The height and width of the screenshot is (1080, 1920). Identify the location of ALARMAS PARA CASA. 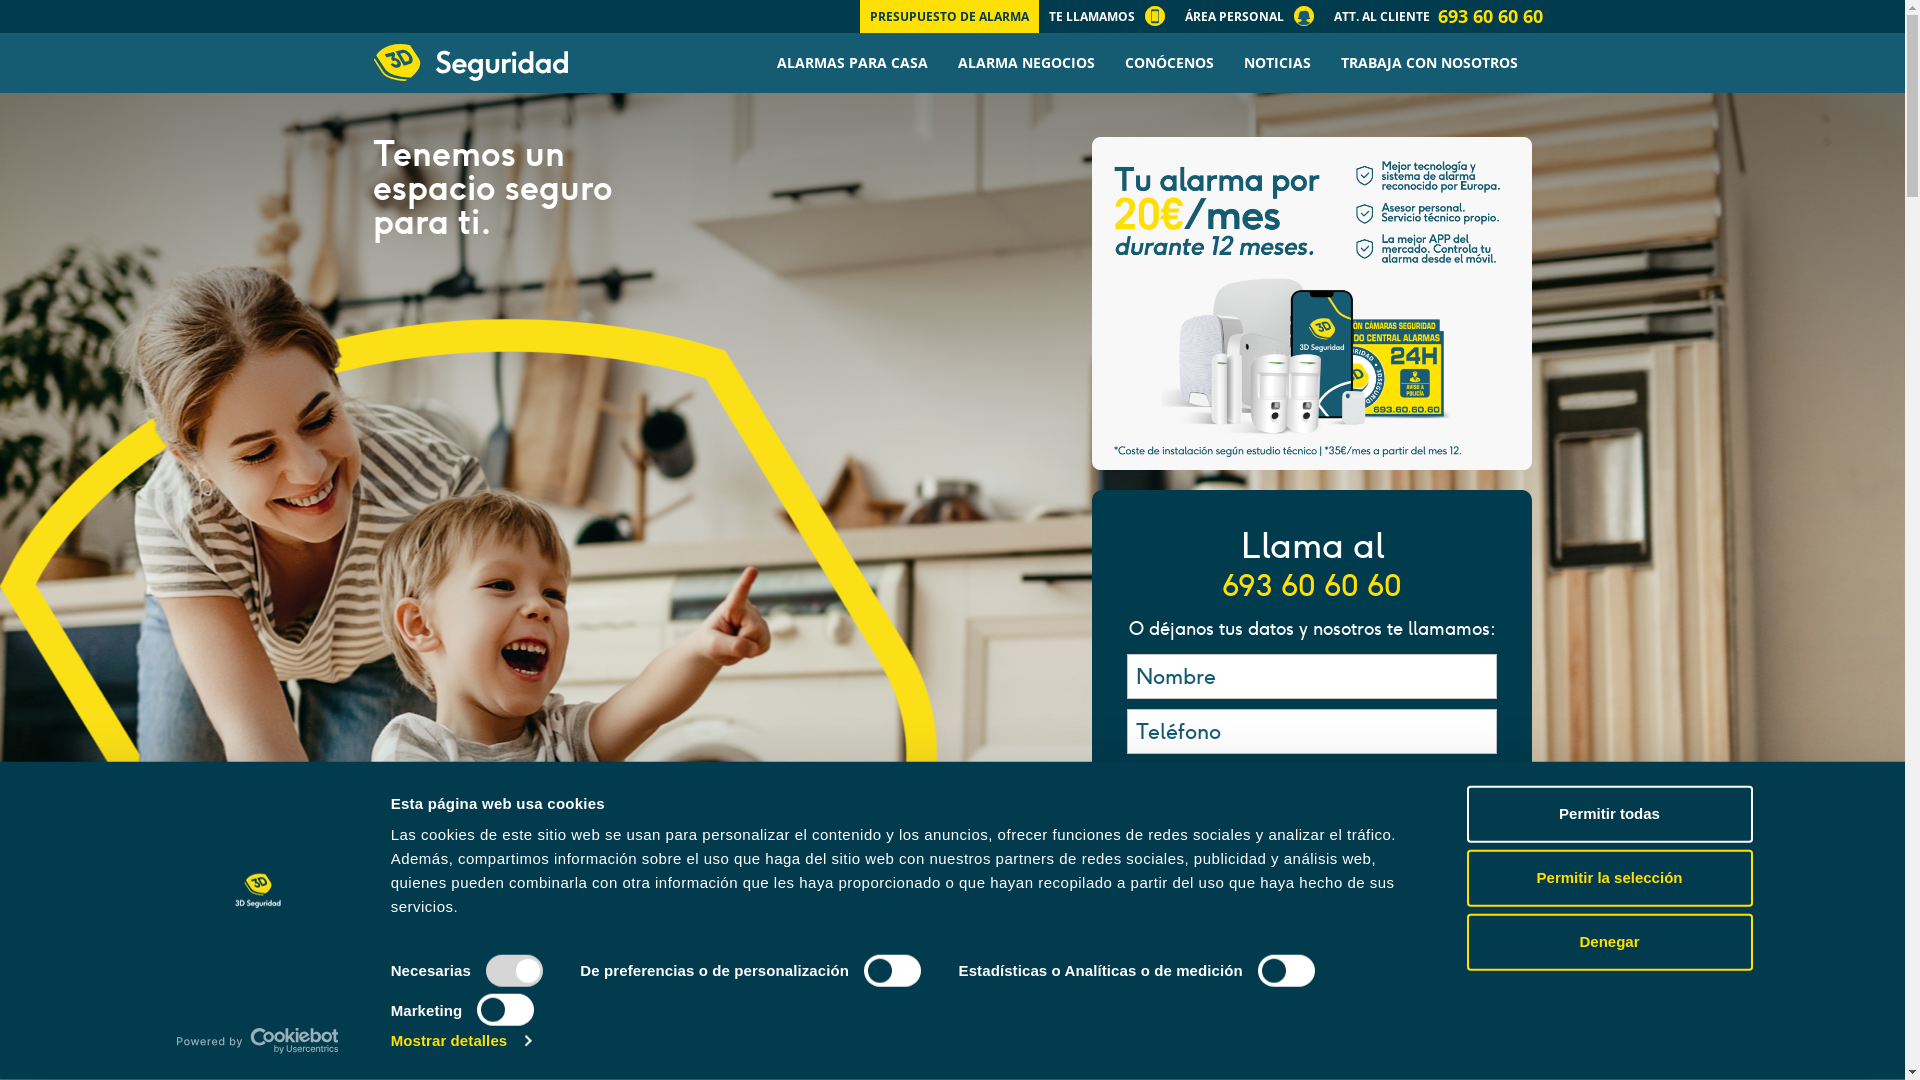
(852, 63).